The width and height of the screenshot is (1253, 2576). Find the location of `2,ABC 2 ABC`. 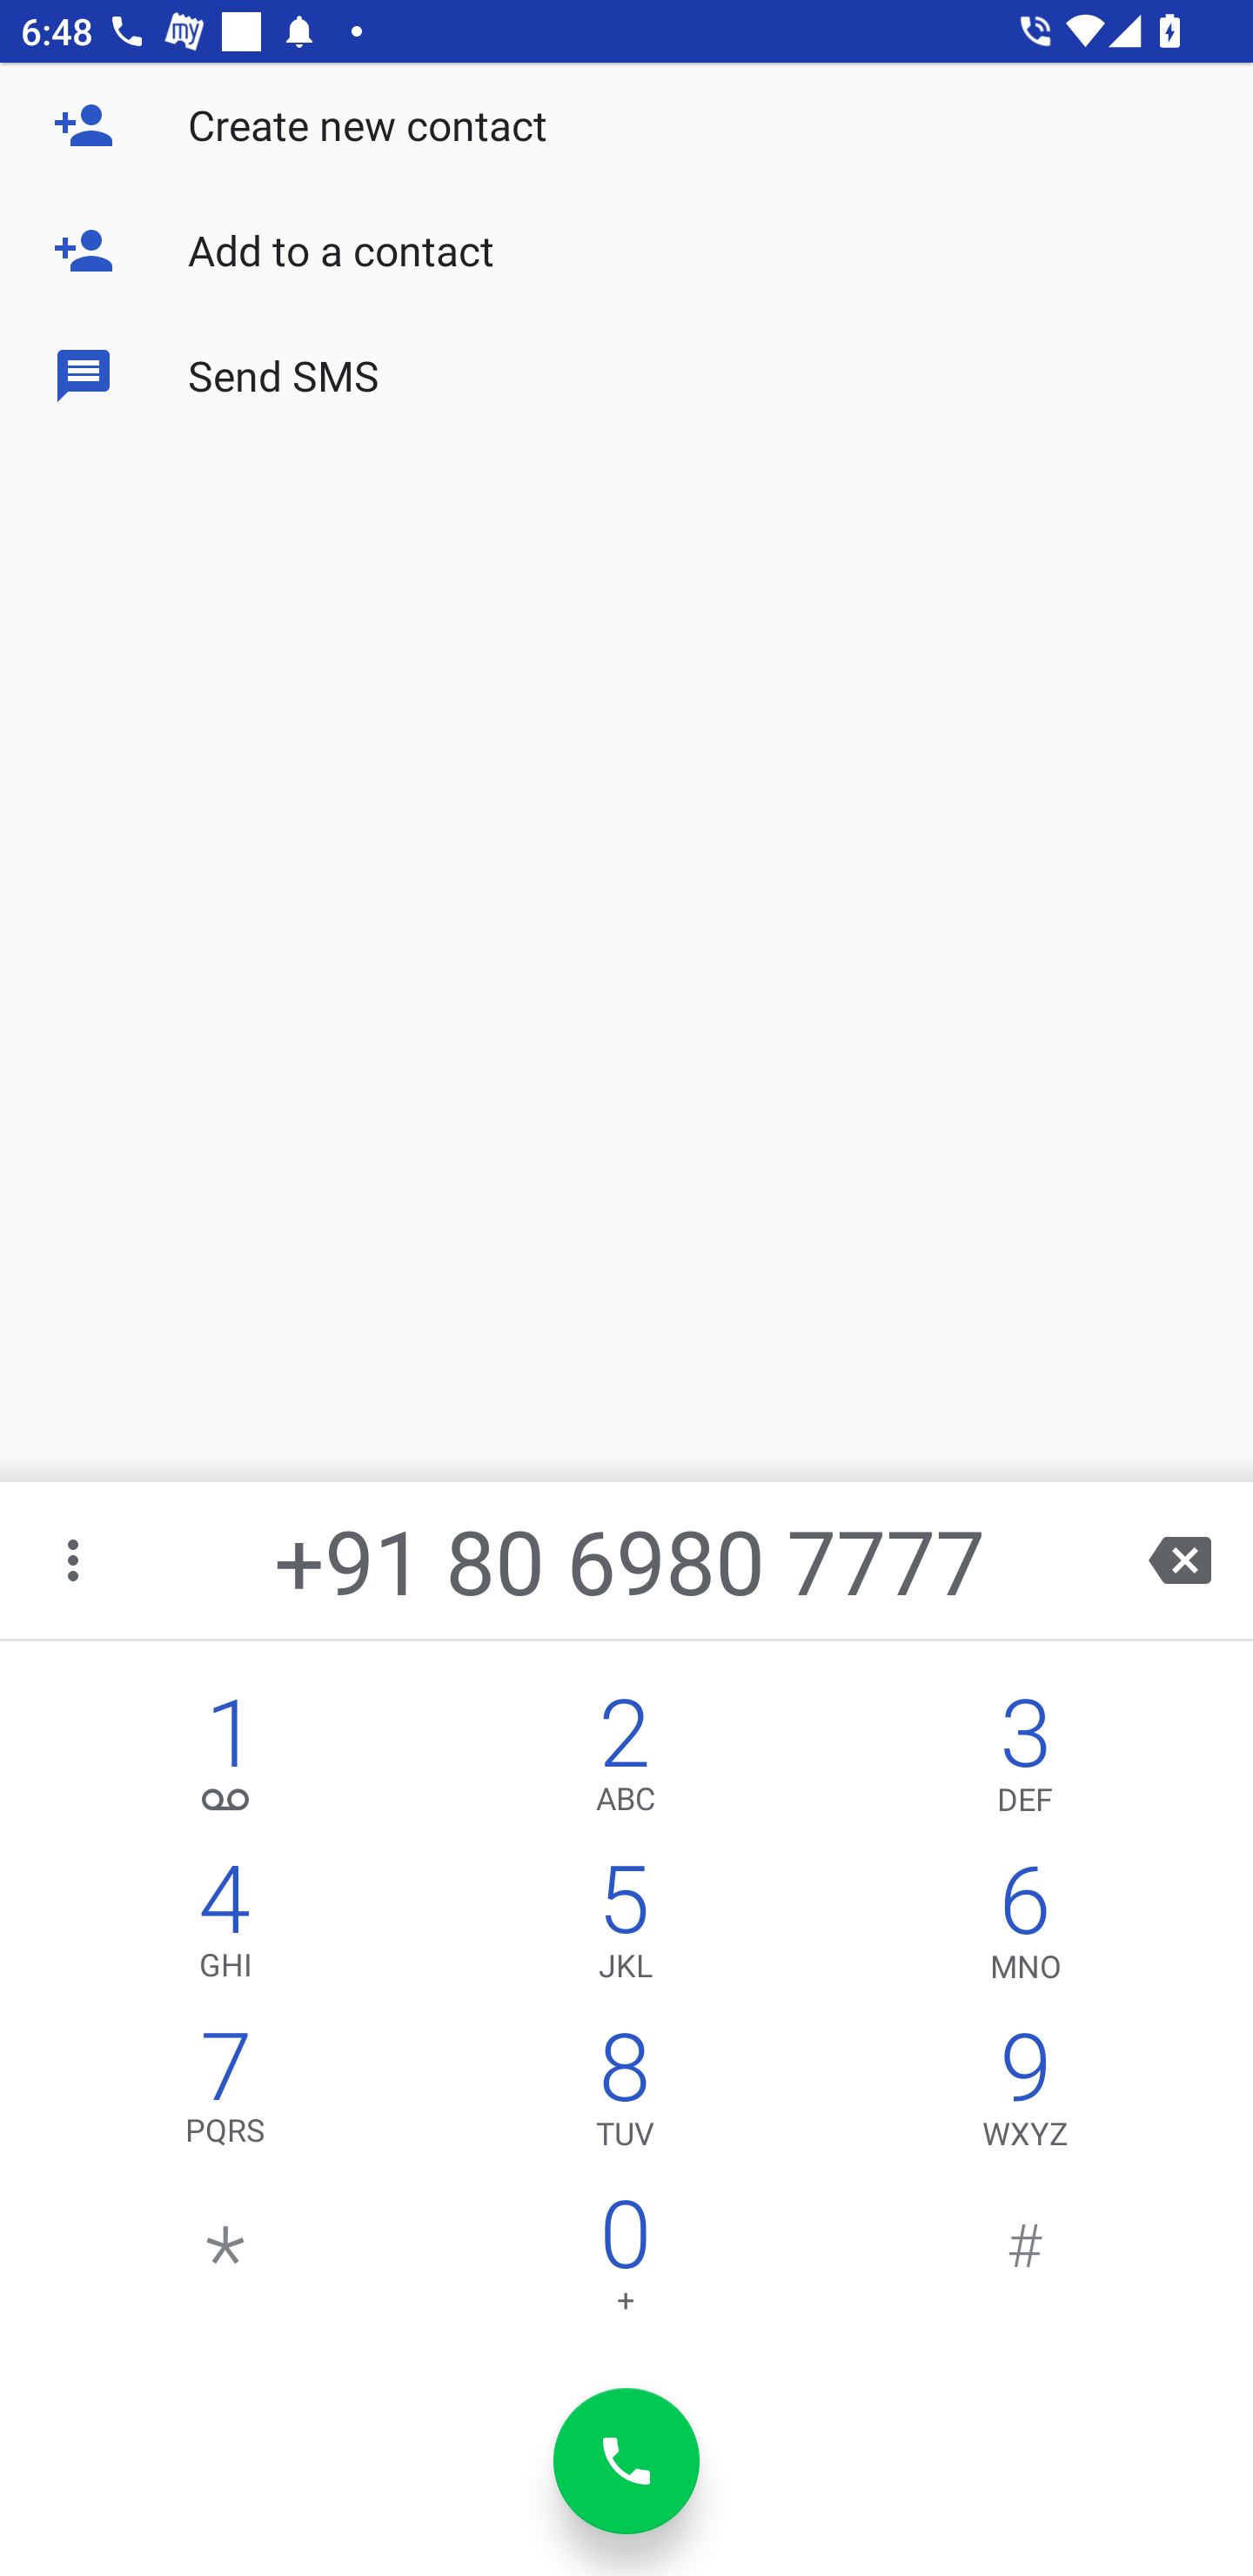

2,ABC 2 ABC is located at coordinates (625, 1760).